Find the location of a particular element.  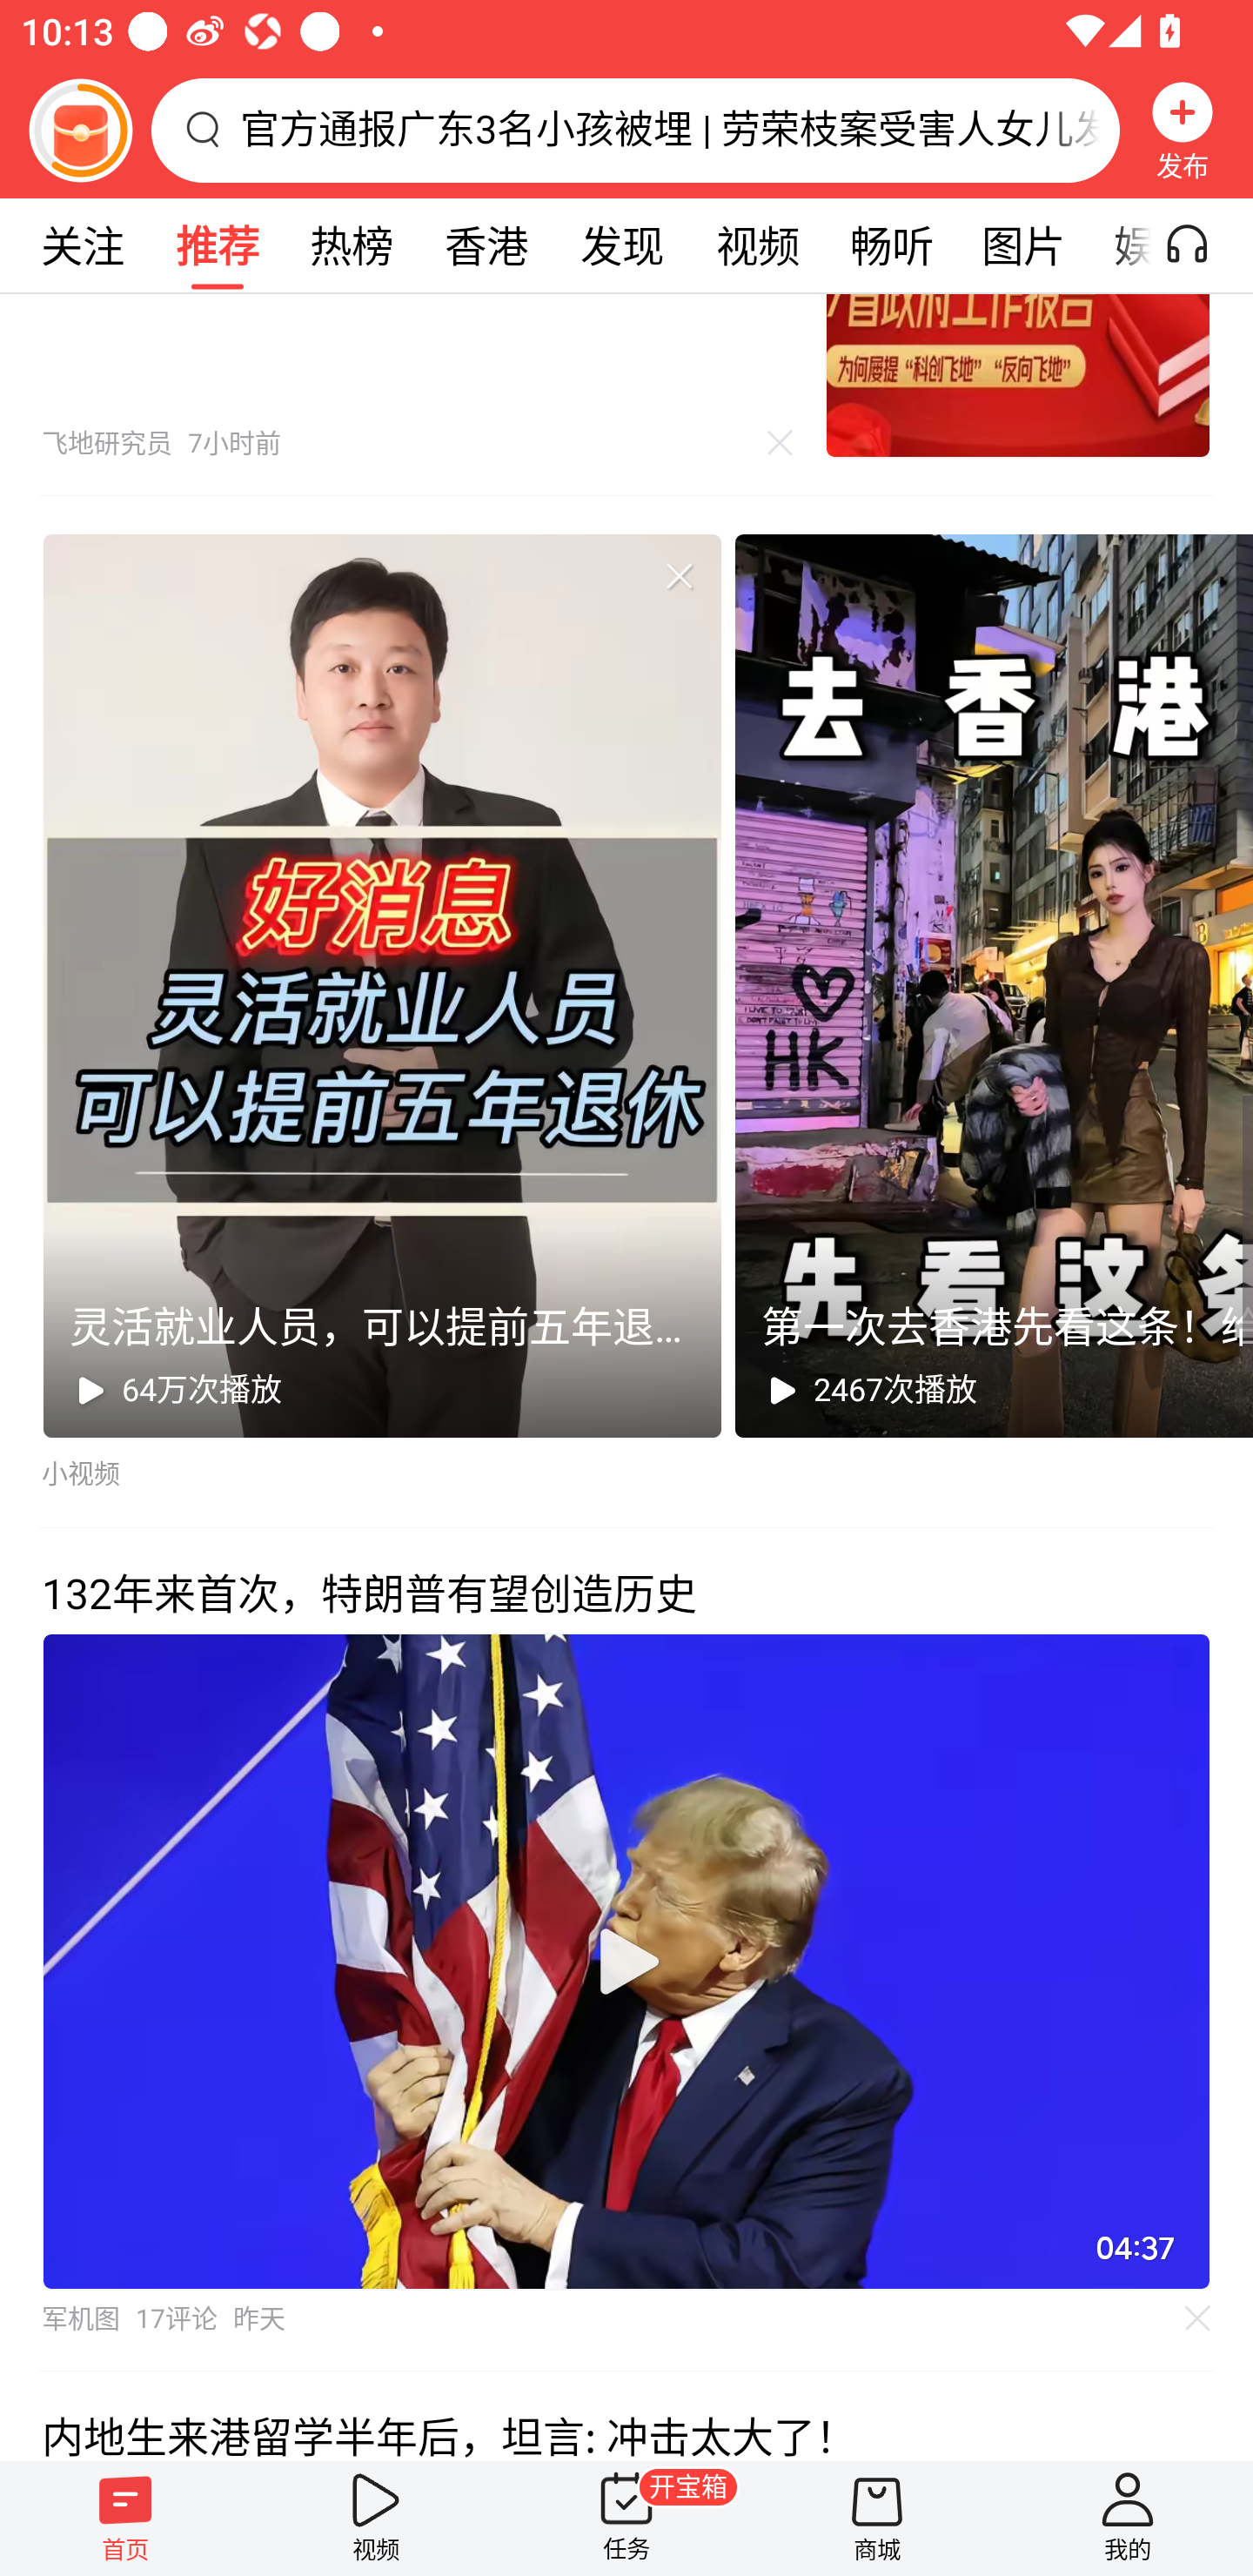

畅听 is located at coordinates (891, 245).